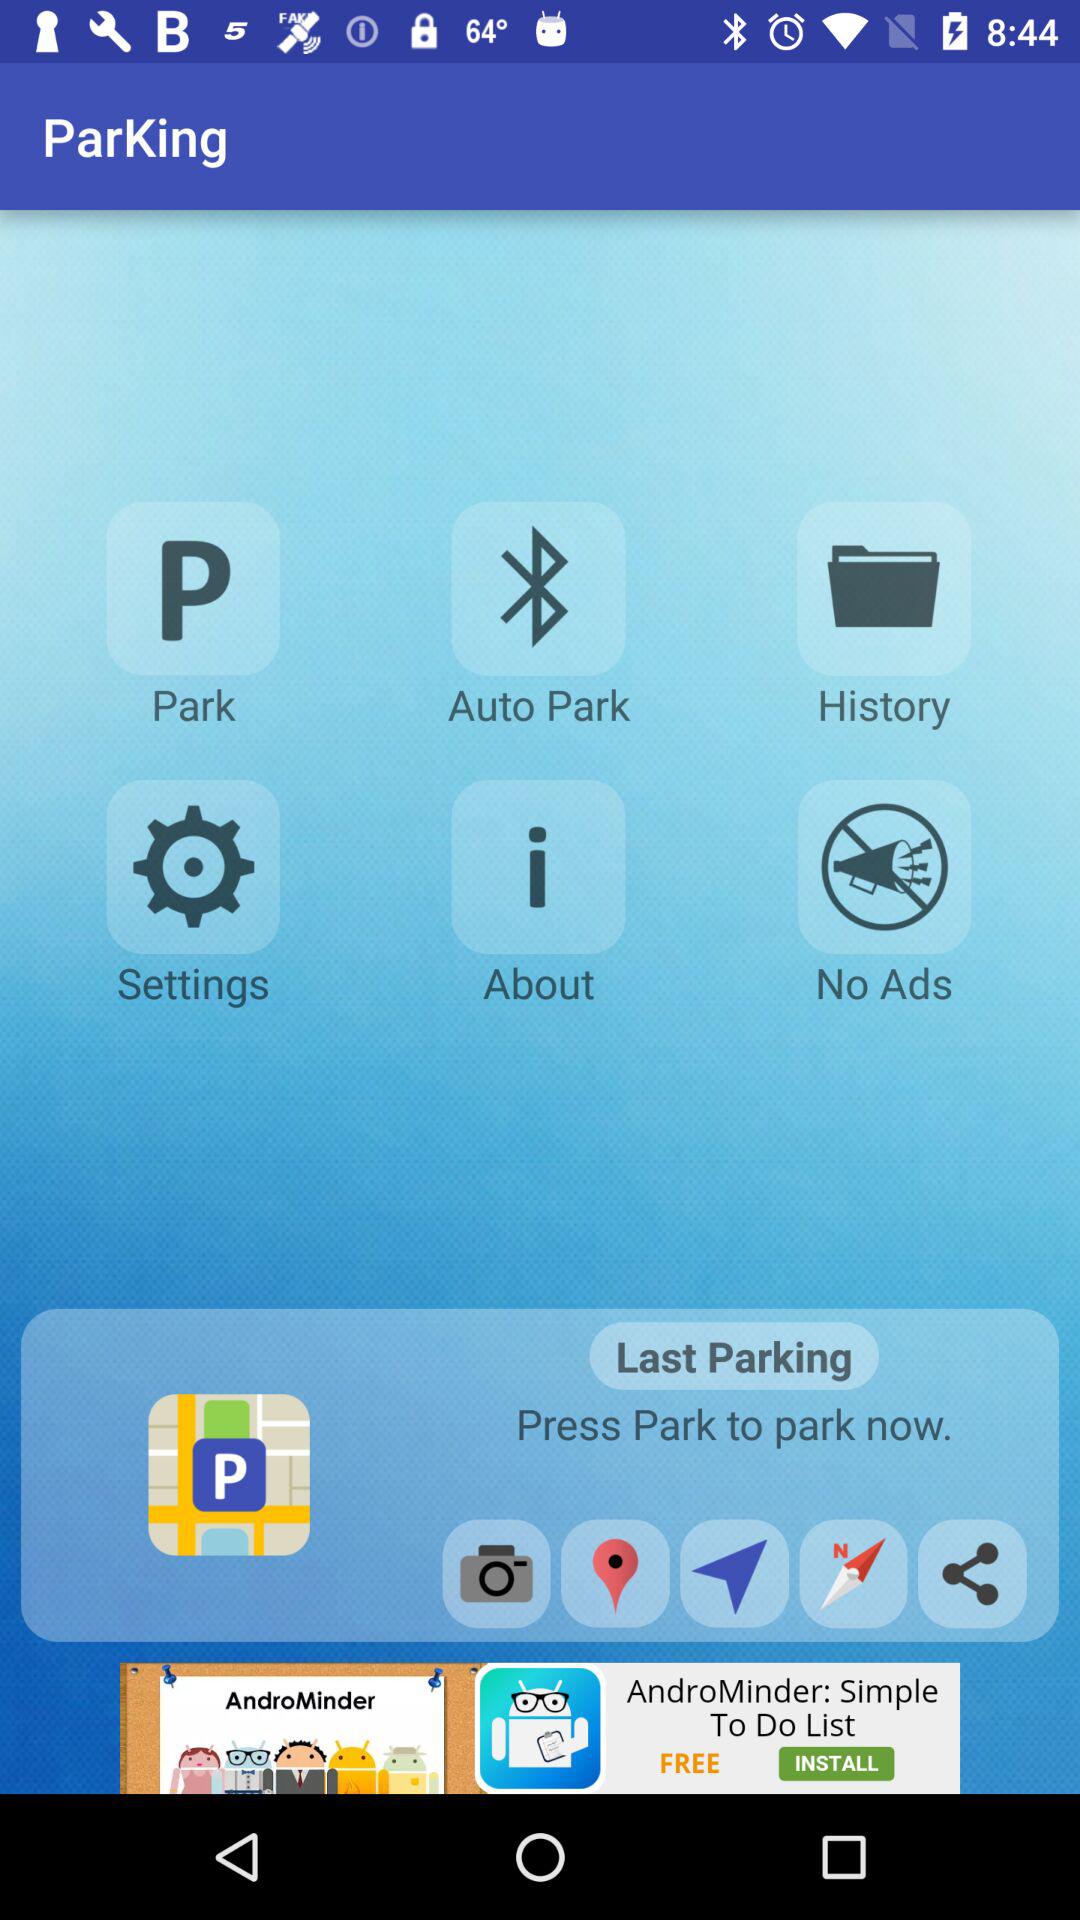 The image size is (1080, 1920). I want to click on click to the location, so click(615, 1573).